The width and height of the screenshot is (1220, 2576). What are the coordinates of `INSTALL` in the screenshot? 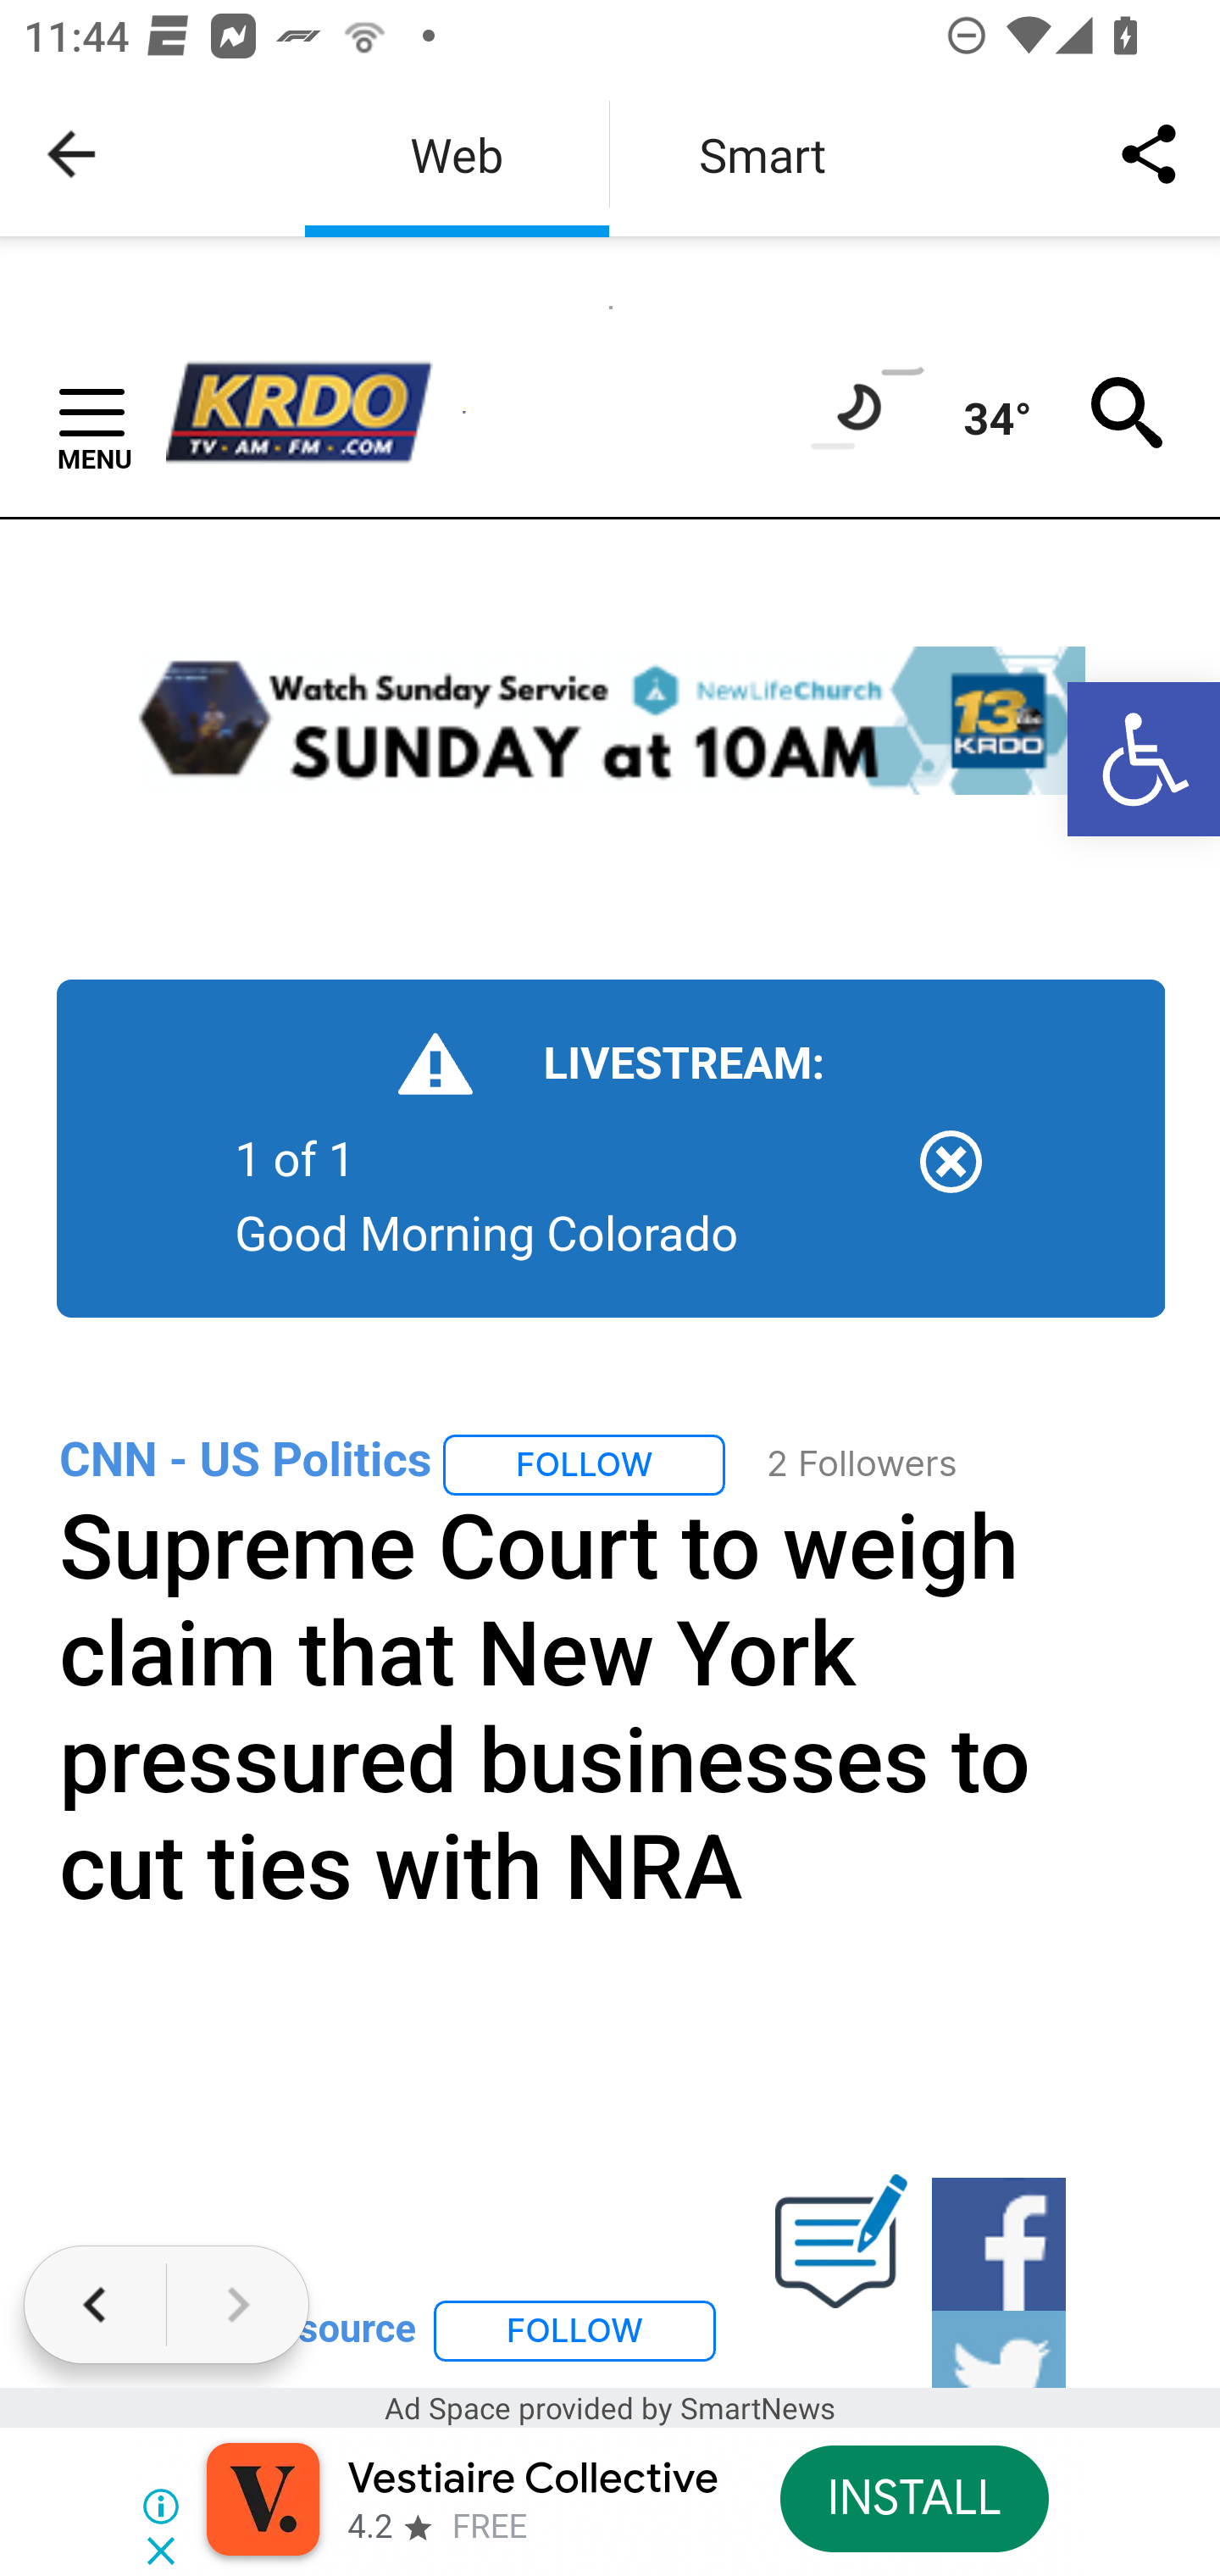 It's located at (913, 2498).